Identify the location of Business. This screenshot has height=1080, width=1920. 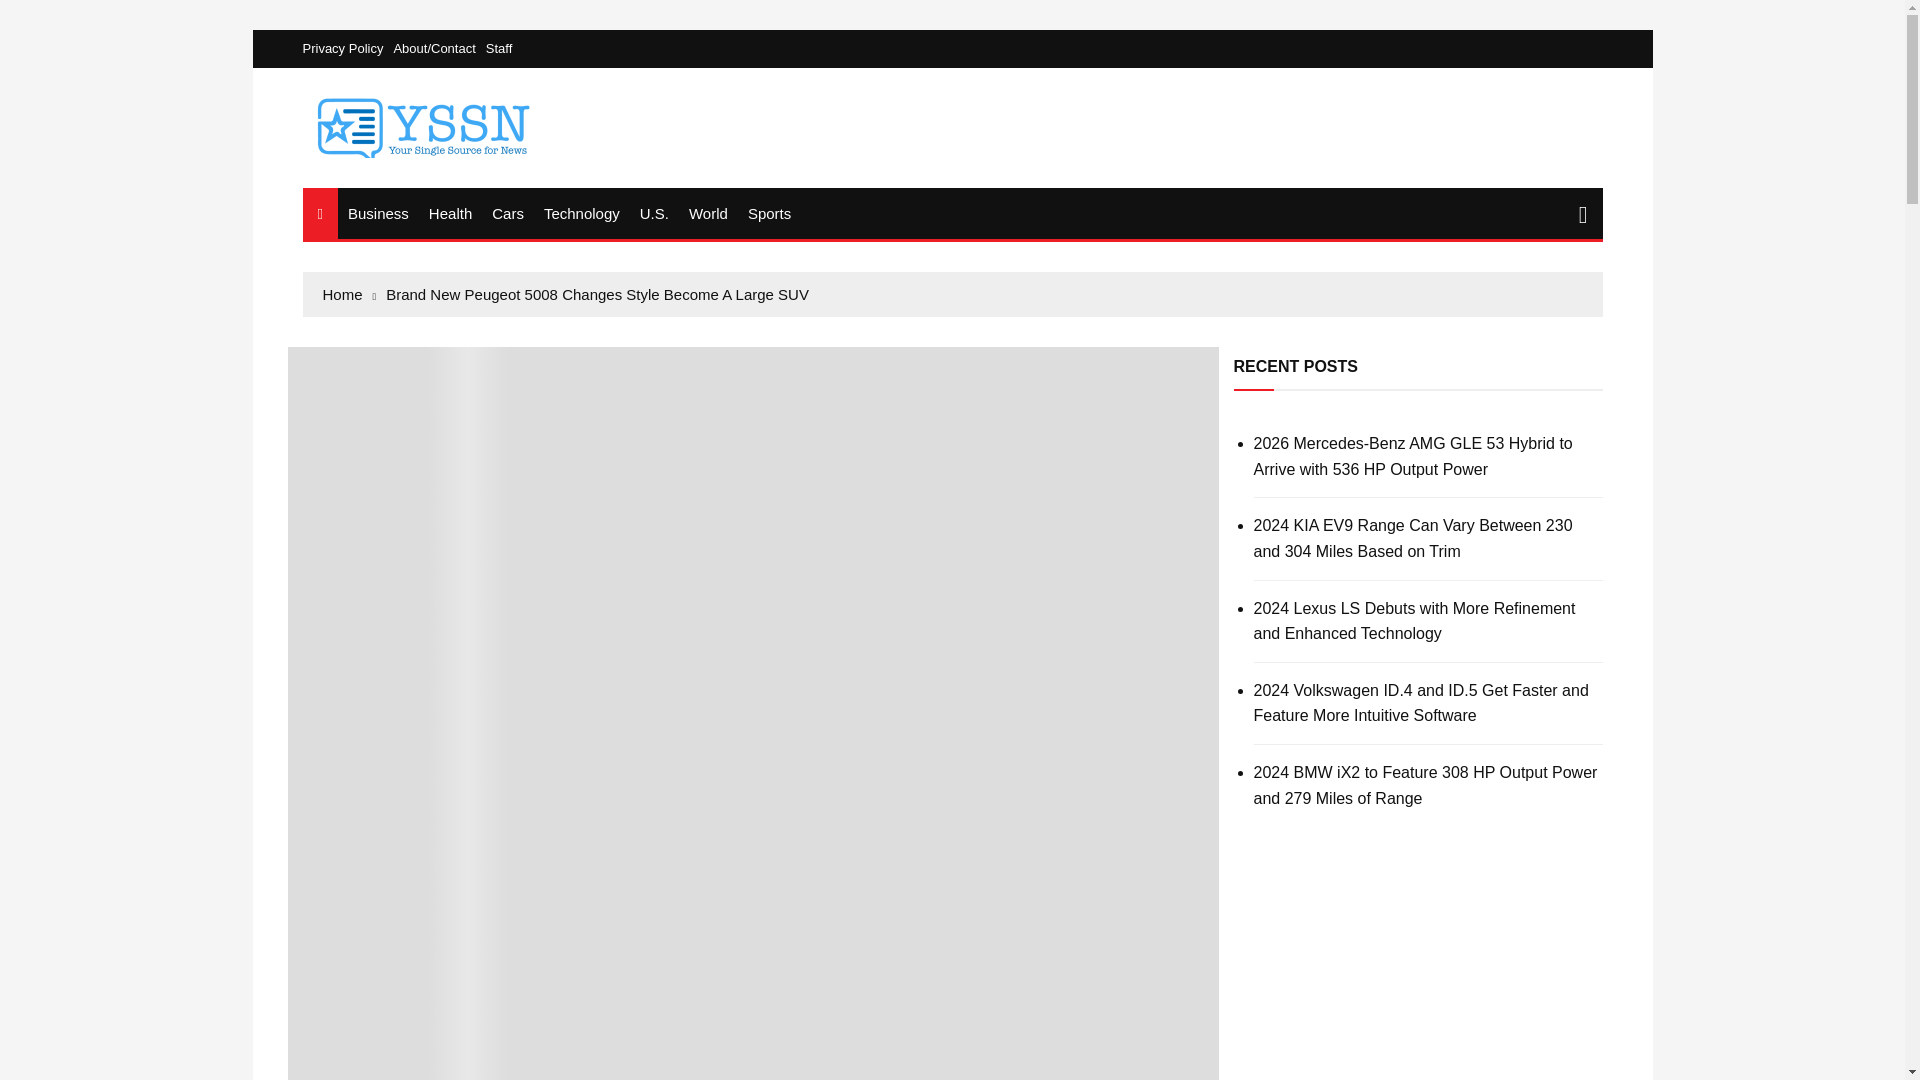
(378, 212).